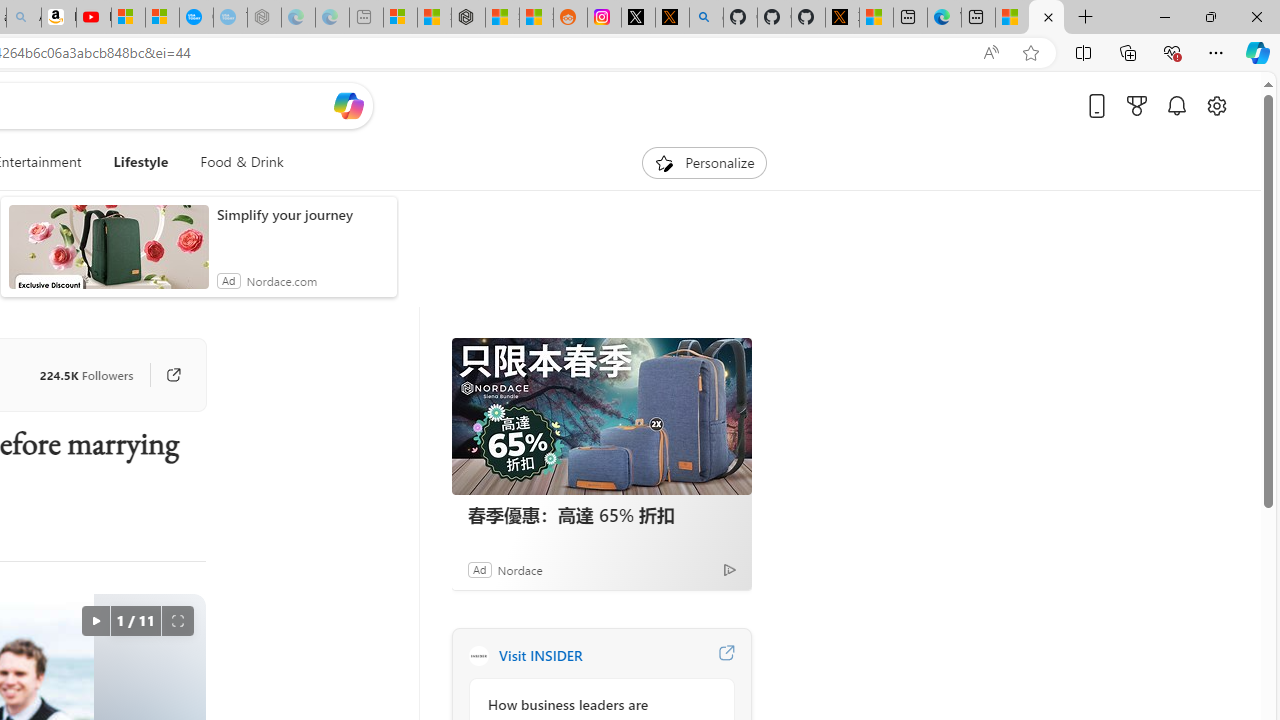 The height and width of the screenshot is (720, 1280). What do you see at coordinates (302, 214) in the screenshot?
I see `Simplify your journey` at bounding box center [302, 214].